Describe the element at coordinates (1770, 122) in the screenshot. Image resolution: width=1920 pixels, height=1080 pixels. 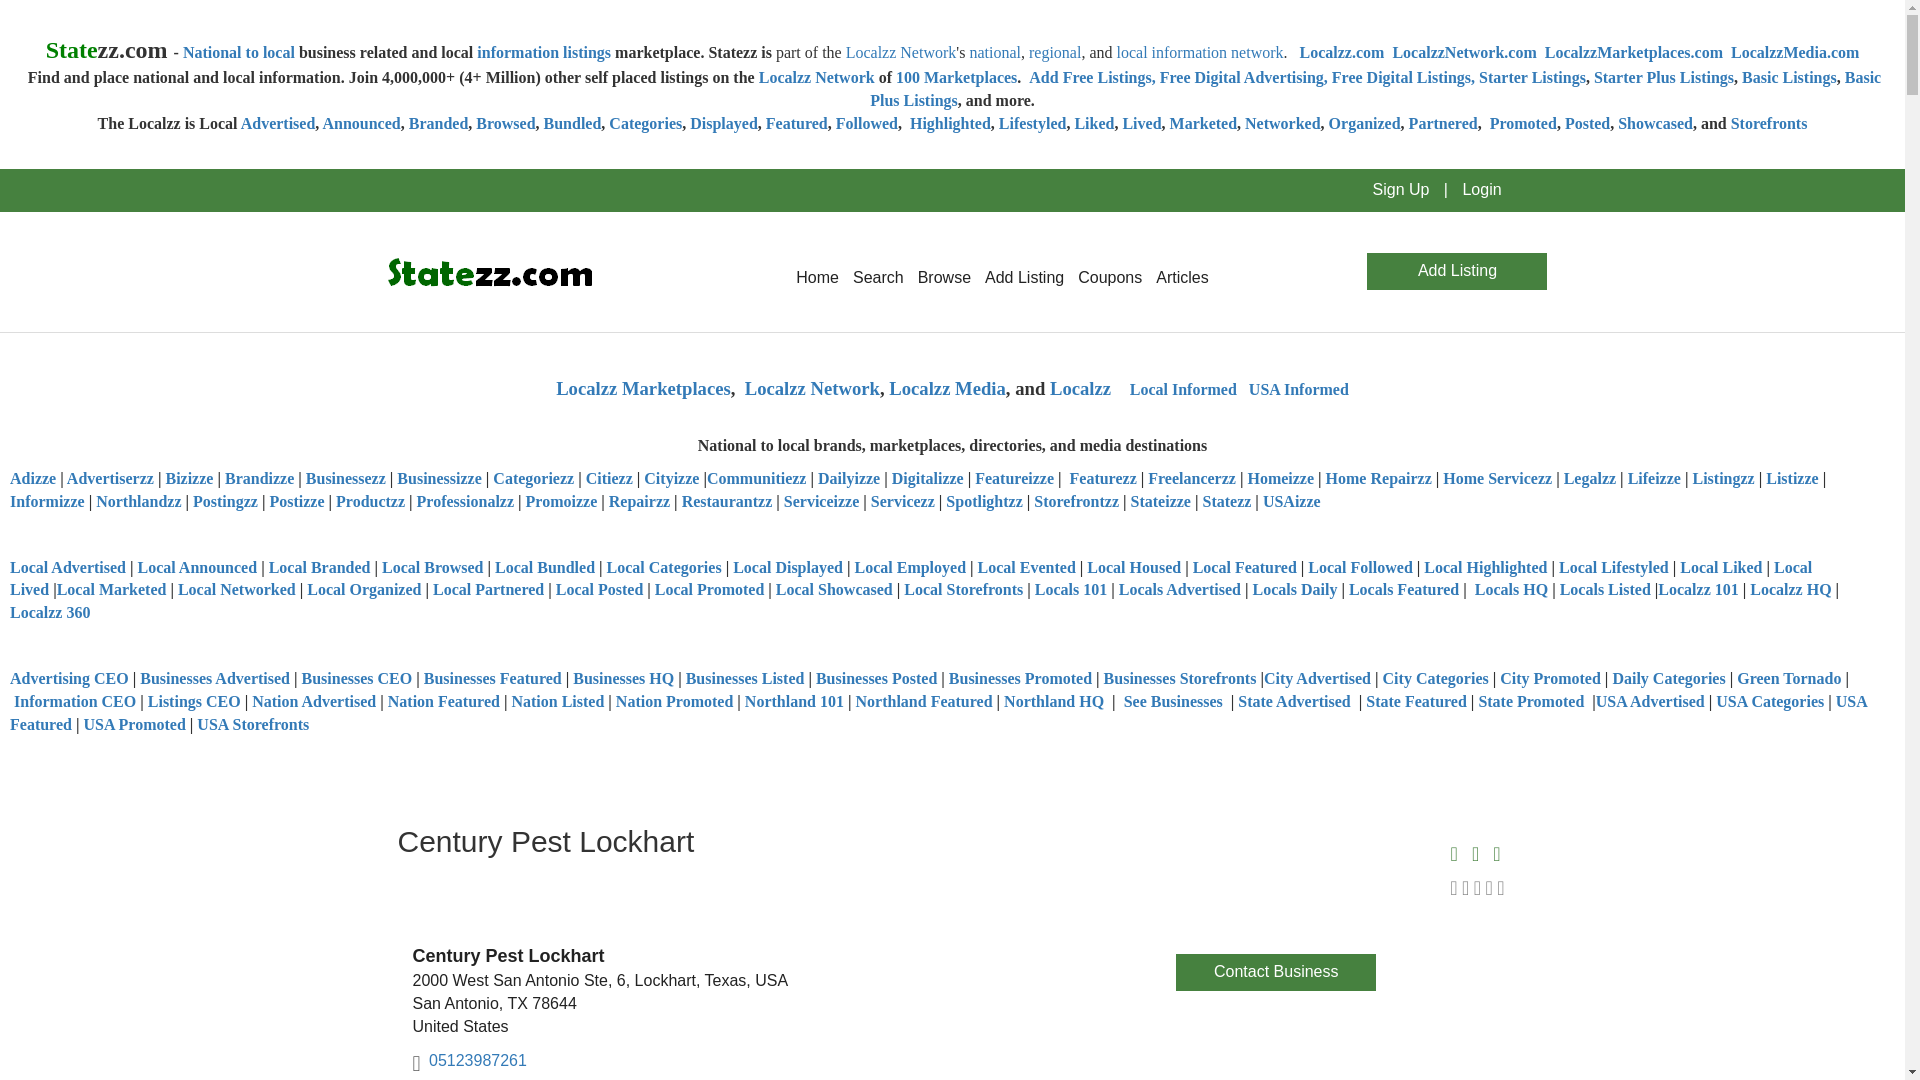
I see `Storefronts` at that location.